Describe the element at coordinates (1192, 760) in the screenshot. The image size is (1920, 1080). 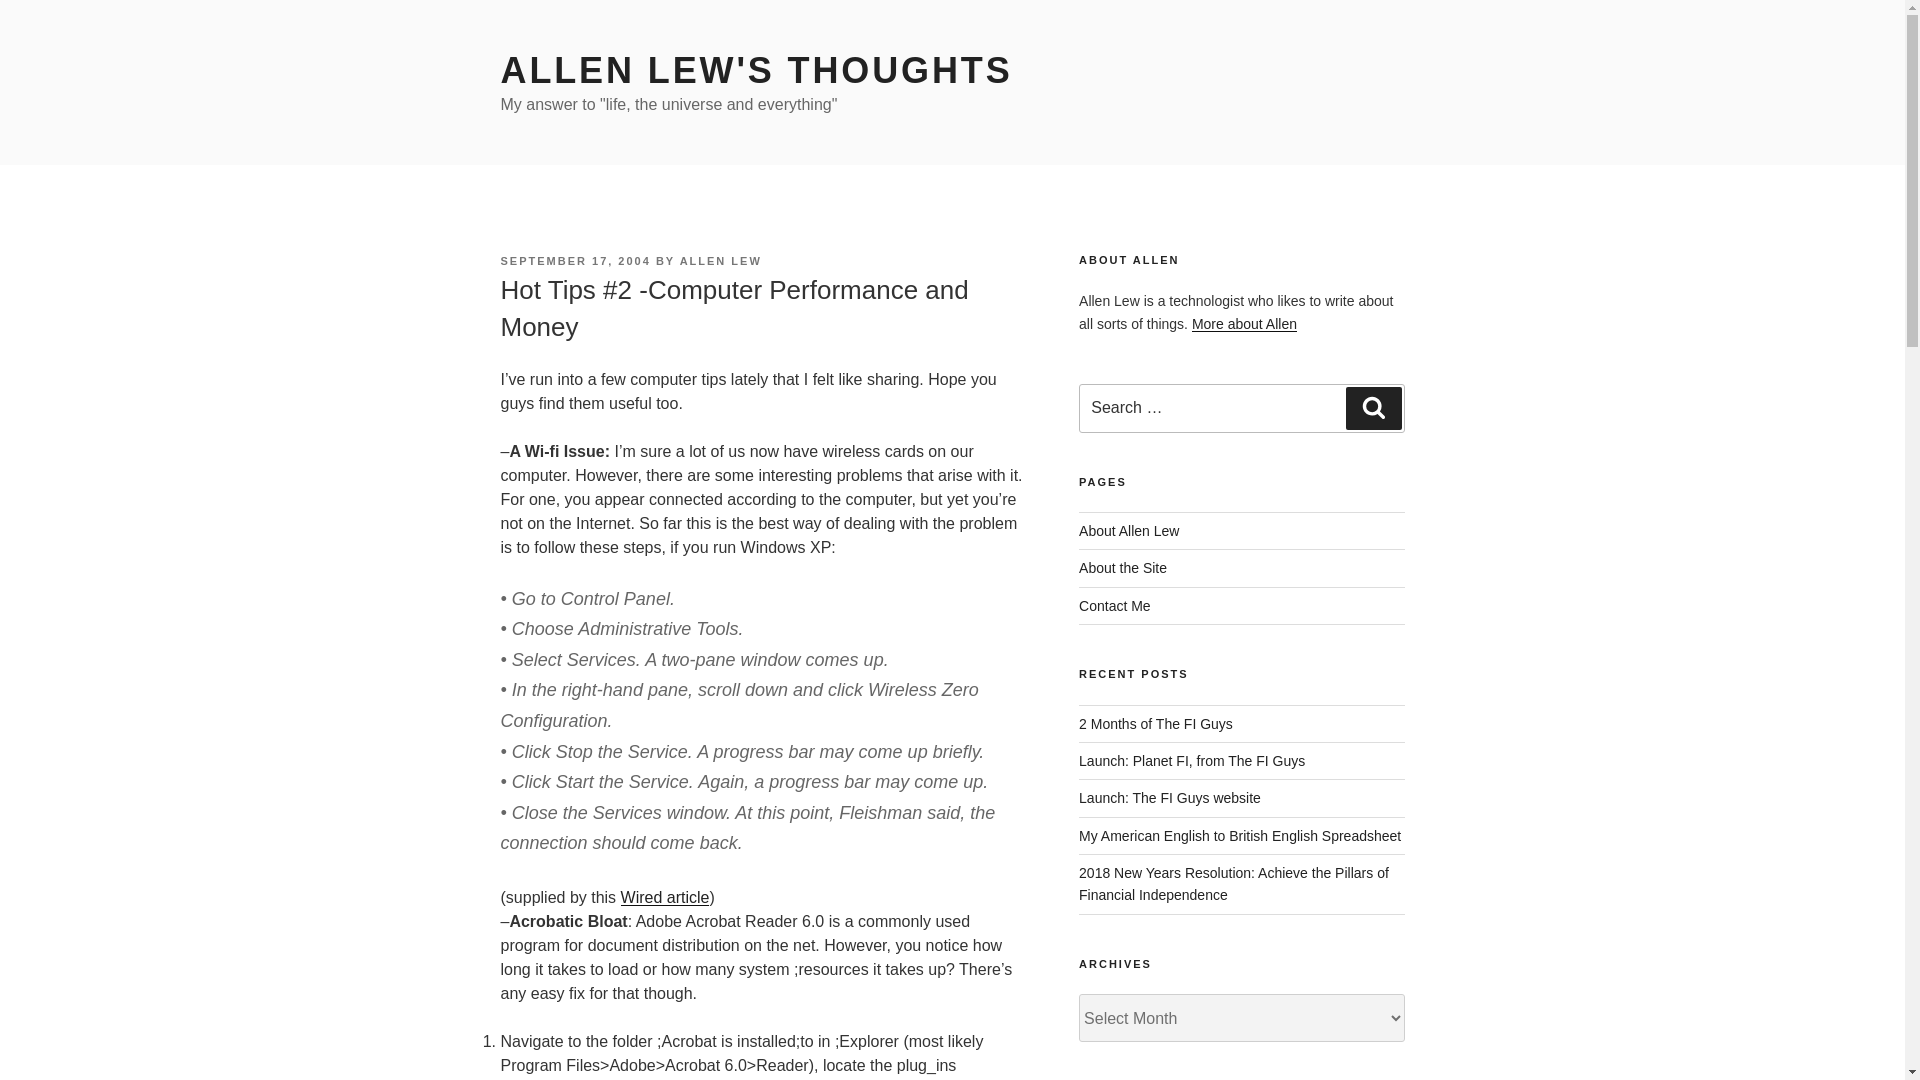
I see `Launch: Planet FI, from The FI Guys` at that location.